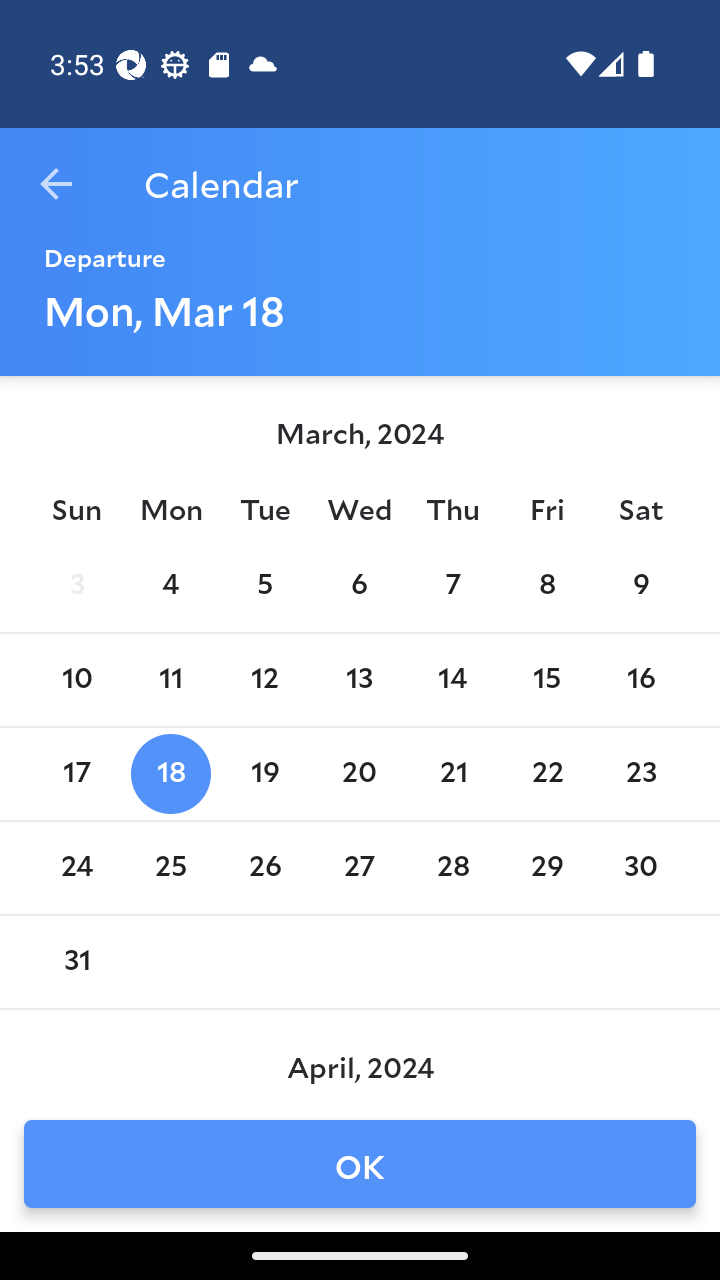 The height and width of the screenshot is (1280, 720). I want to click on 17, so click(76, 774).